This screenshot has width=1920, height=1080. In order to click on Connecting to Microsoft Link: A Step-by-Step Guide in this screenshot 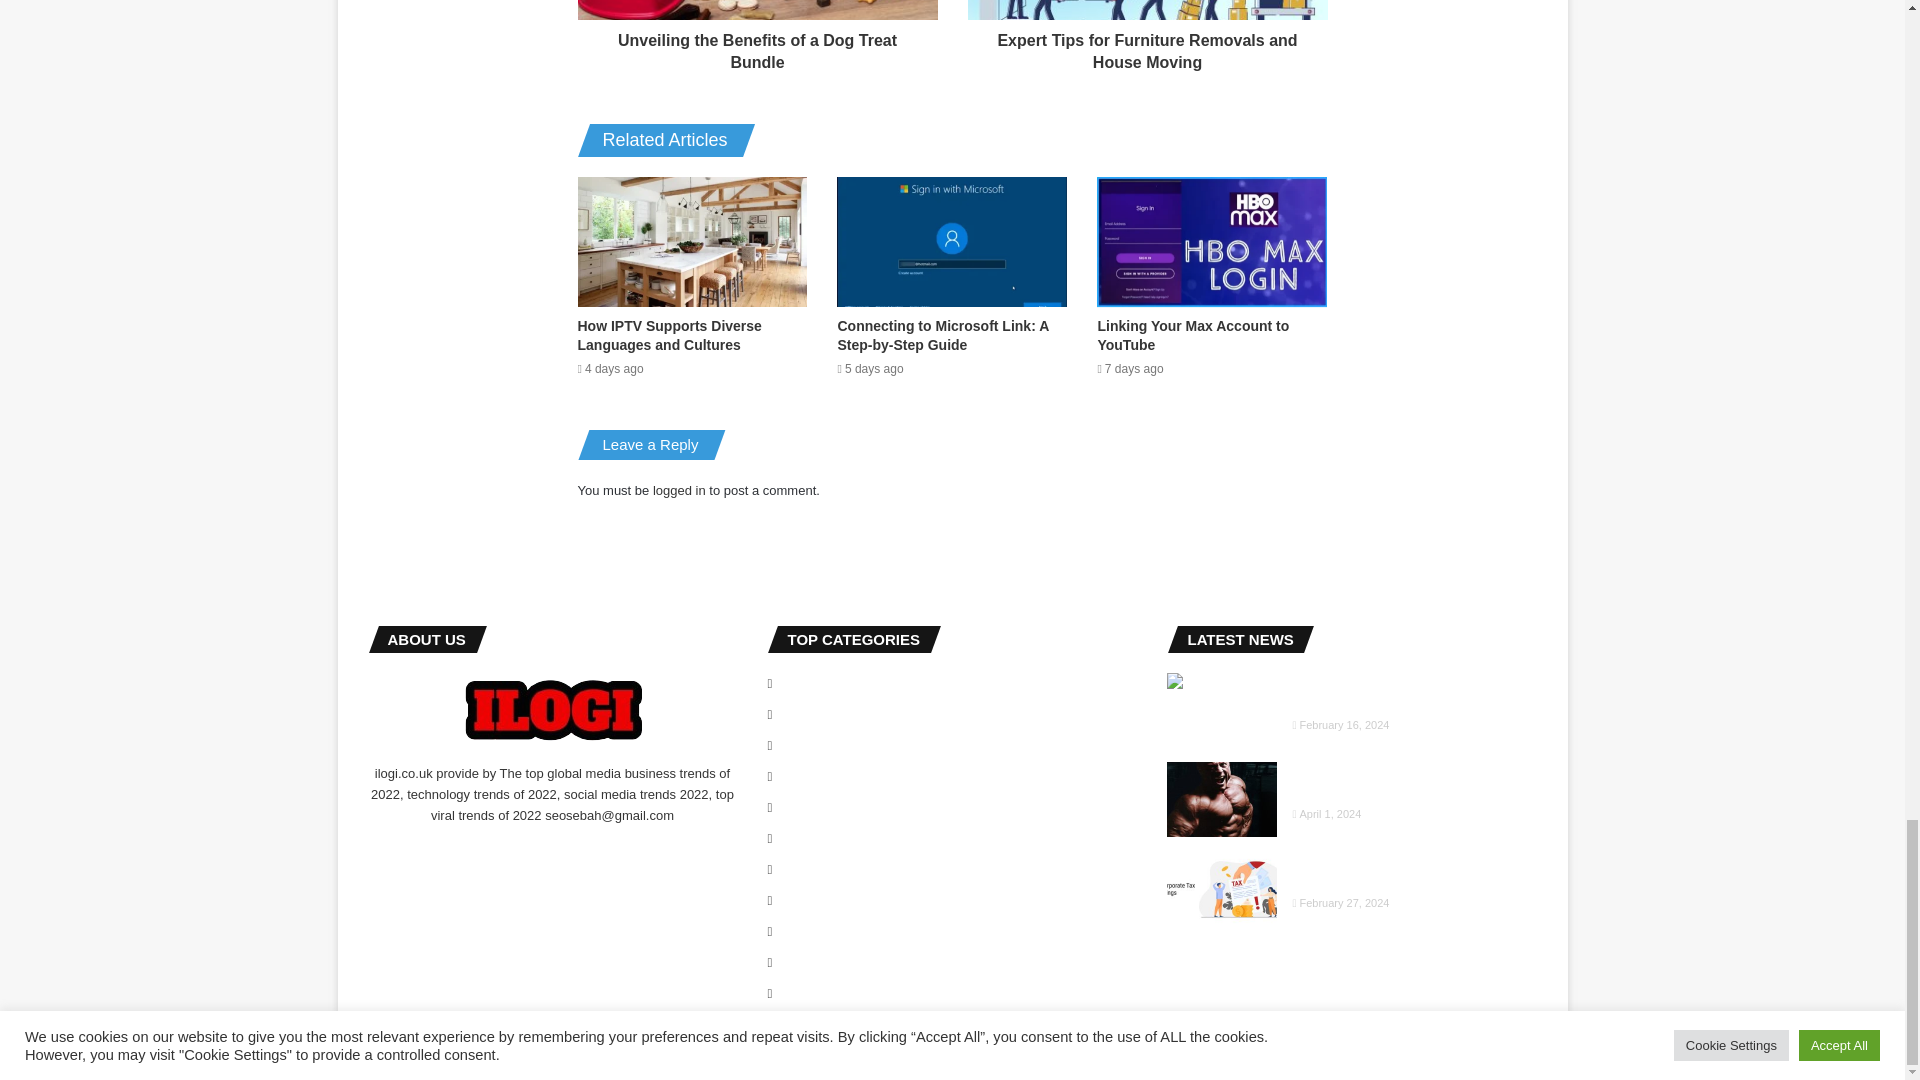, I will do `click(942, 335)`.